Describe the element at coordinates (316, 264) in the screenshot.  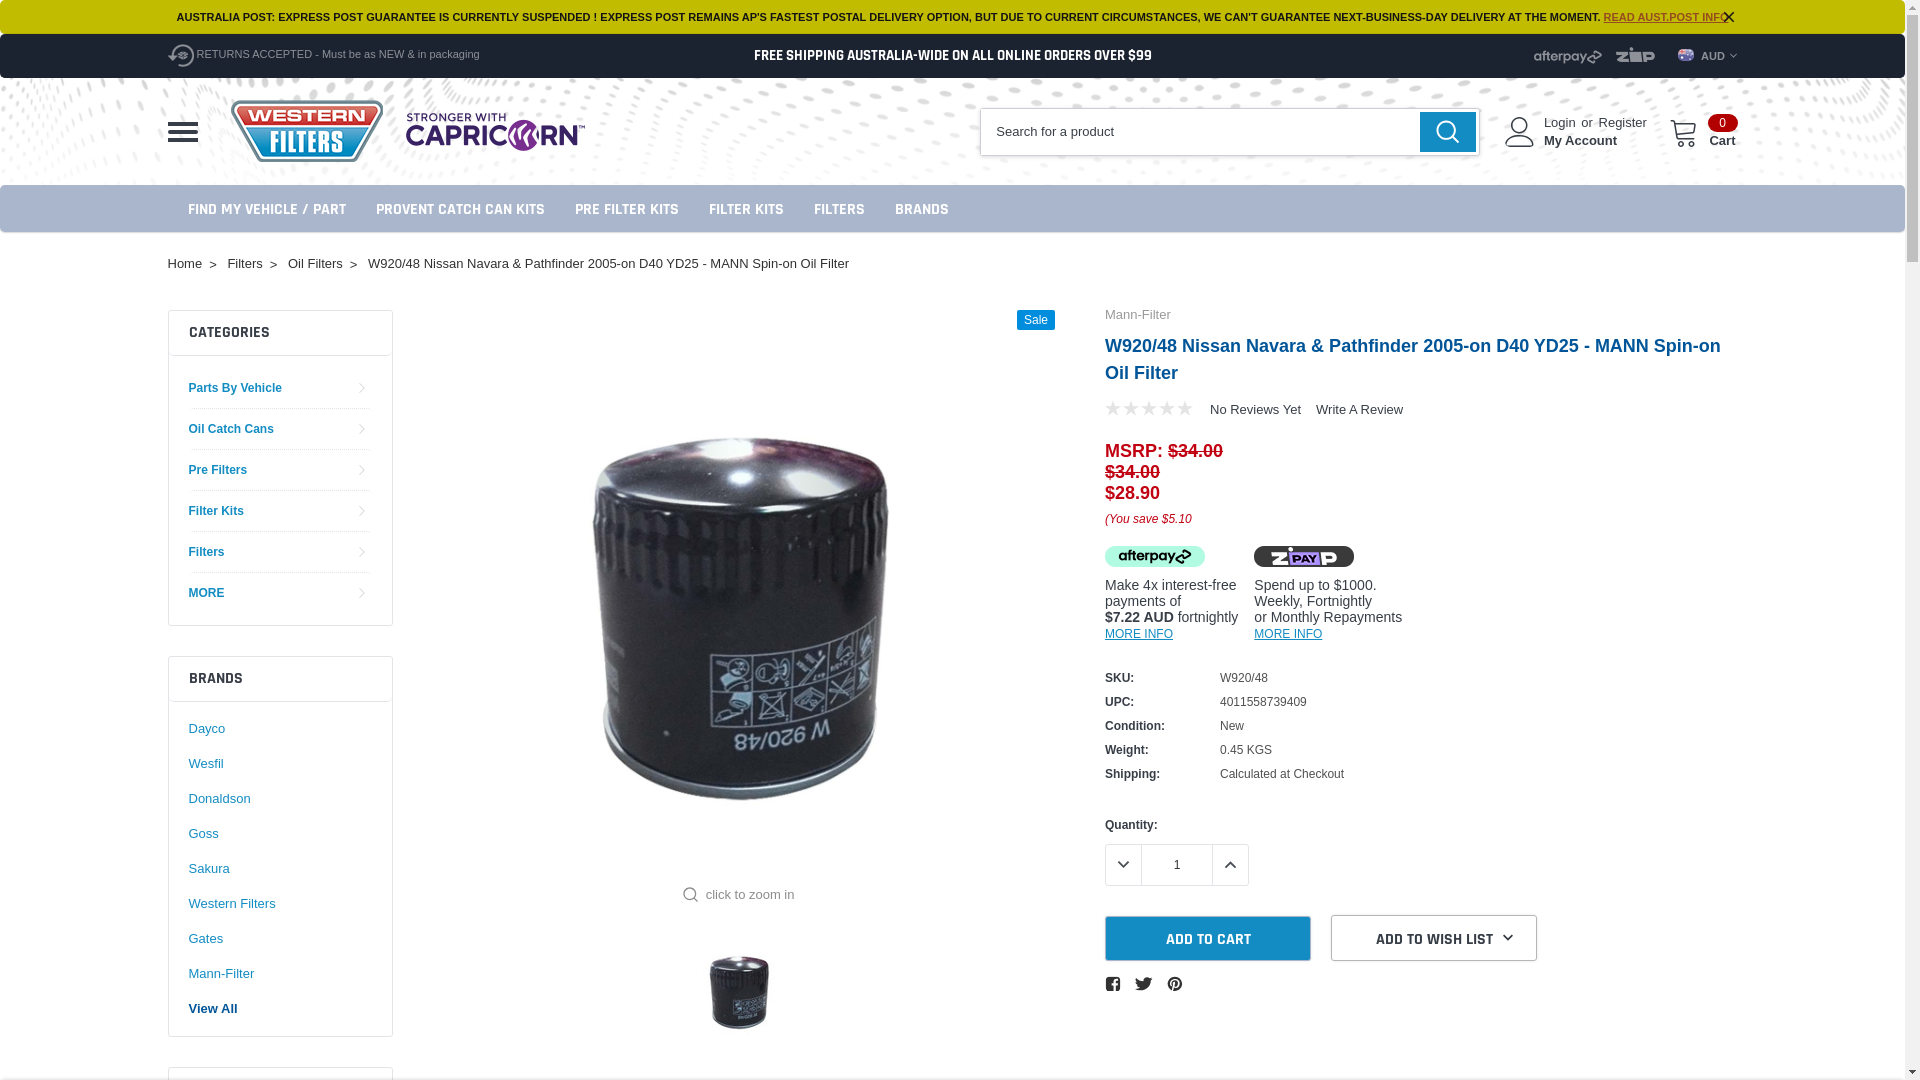
I see `Oil Filters` at that location.